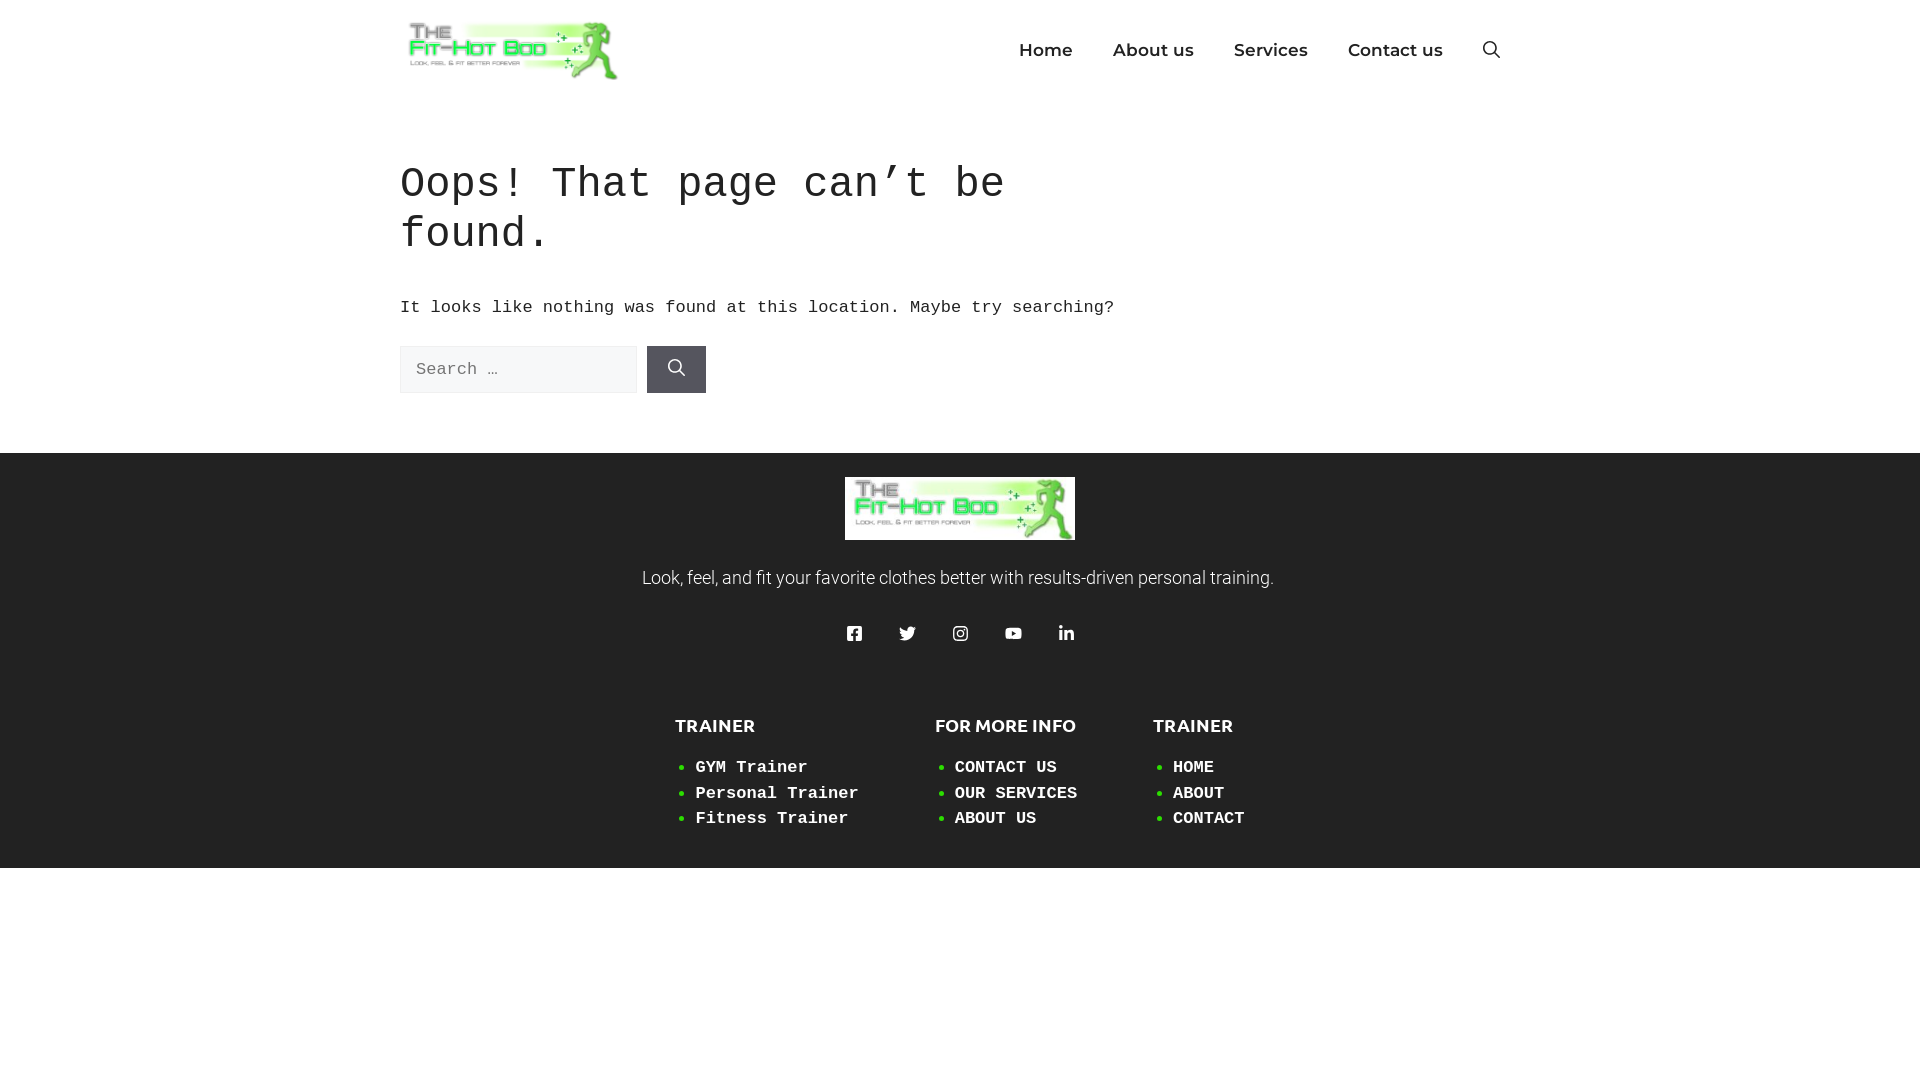 The image size is (1920, 1080). What do you see at coordinates (1396, 50) in the screenshot?
I see `Contact us` at bounding box center [1396, 50].